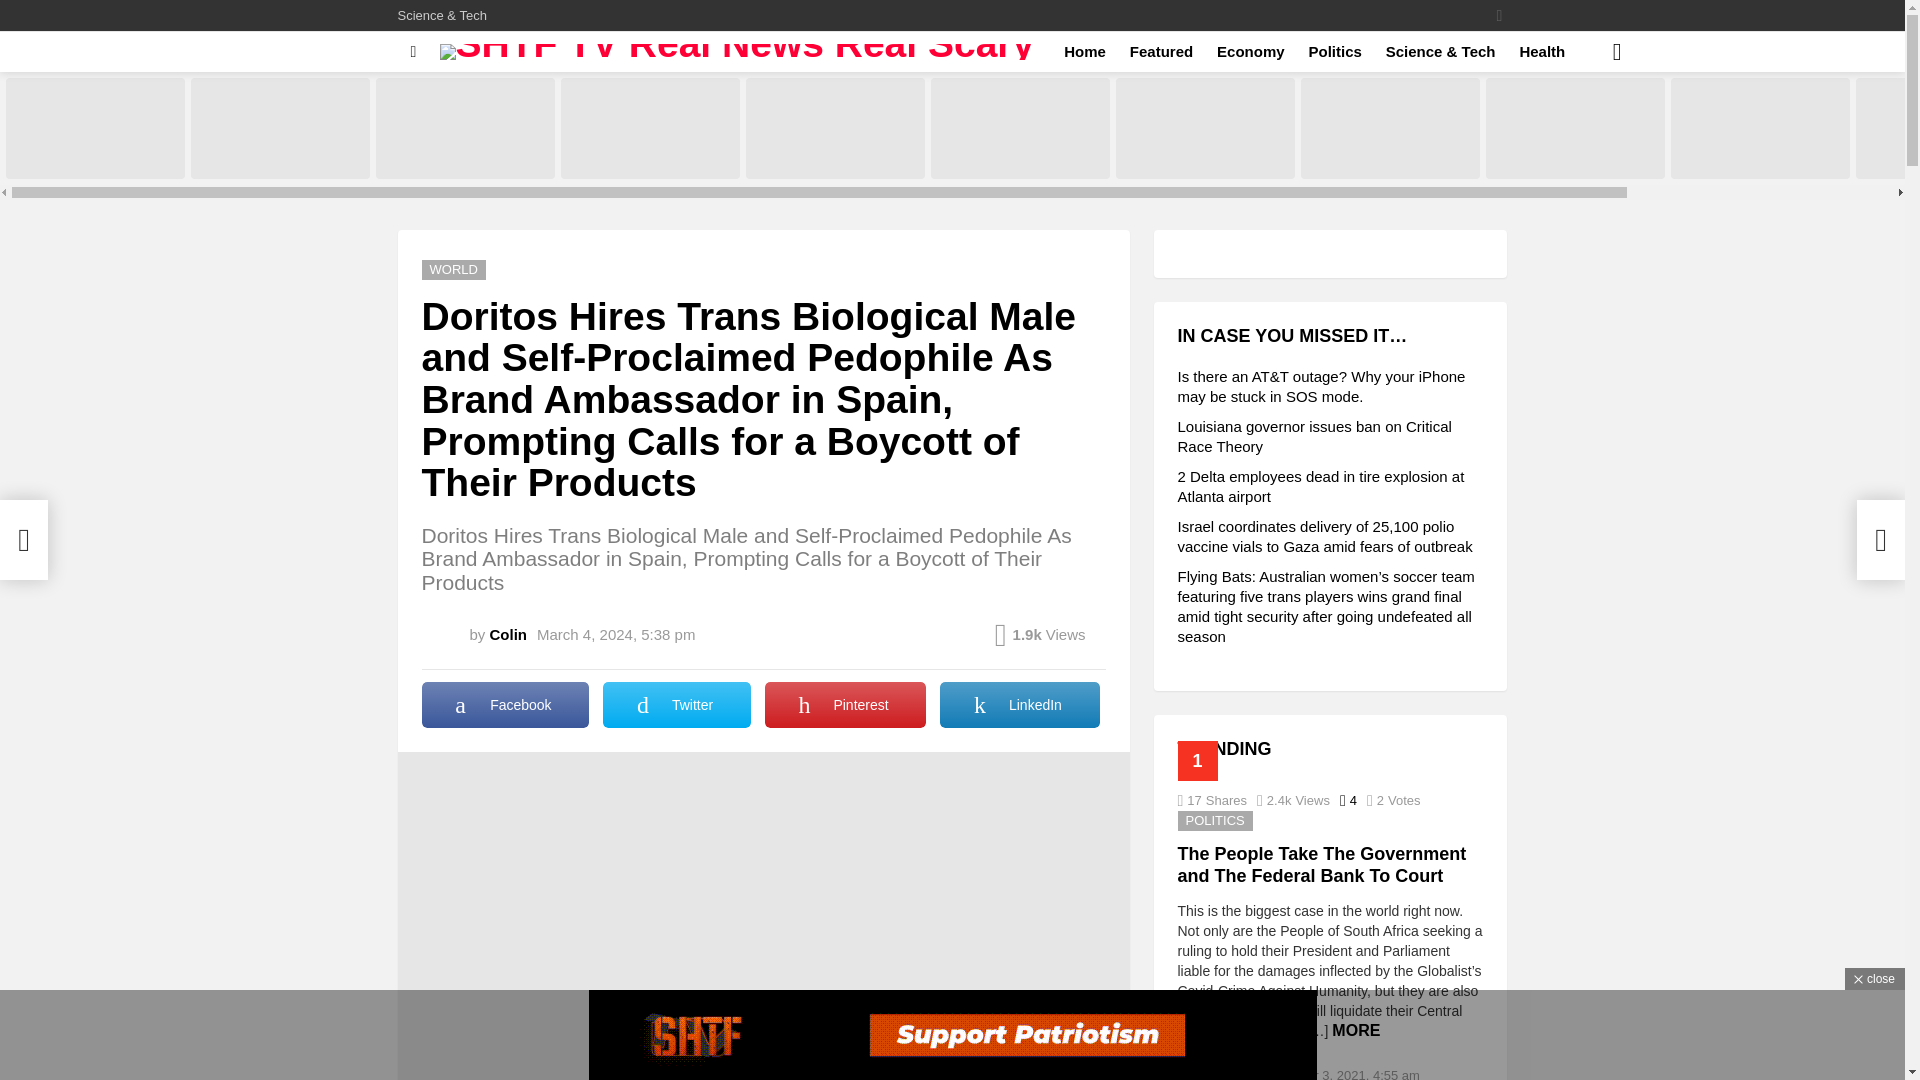 This screenshot has height=1080, width=1920. What do you see at coordinates (414, 51) in the screenshot?
I see `Menu` at bounding box center [414, 51].